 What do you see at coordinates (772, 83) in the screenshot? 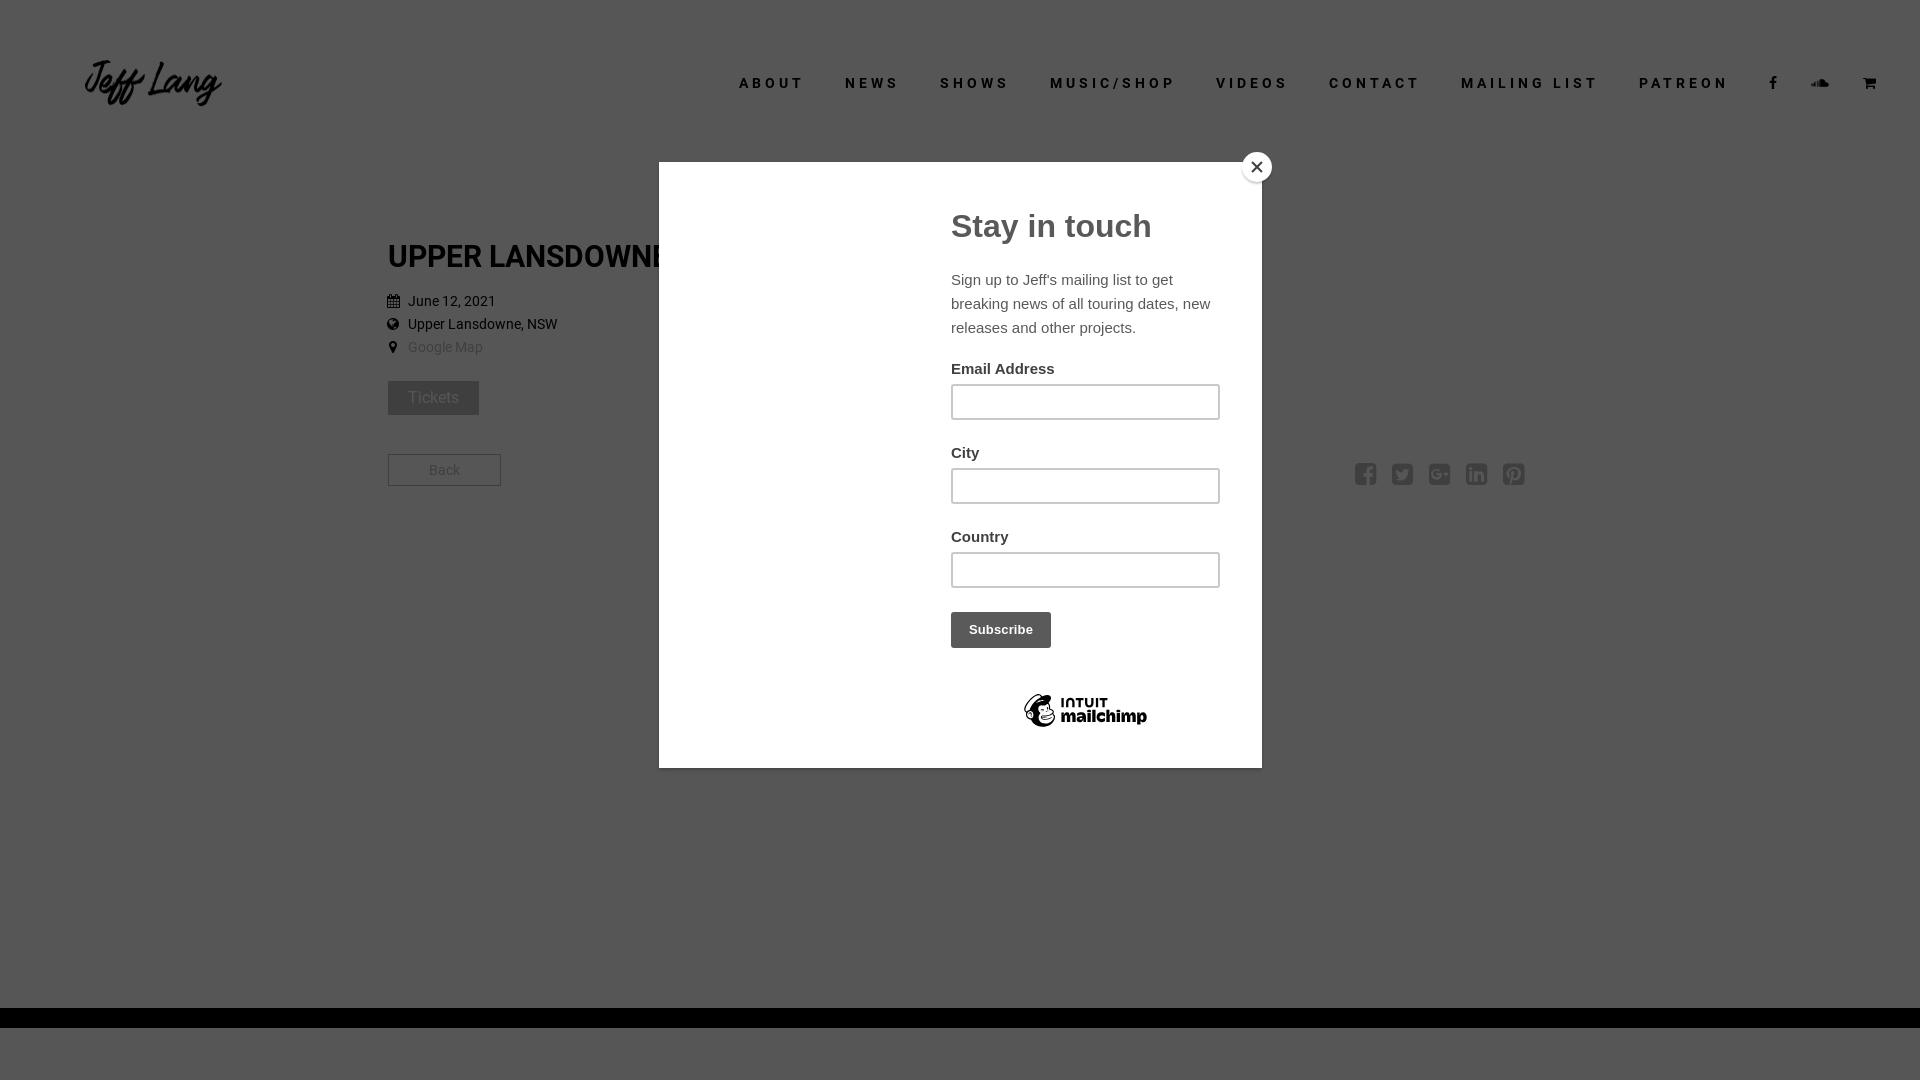
I see `ABOUT` at bounding box center [772, 83].